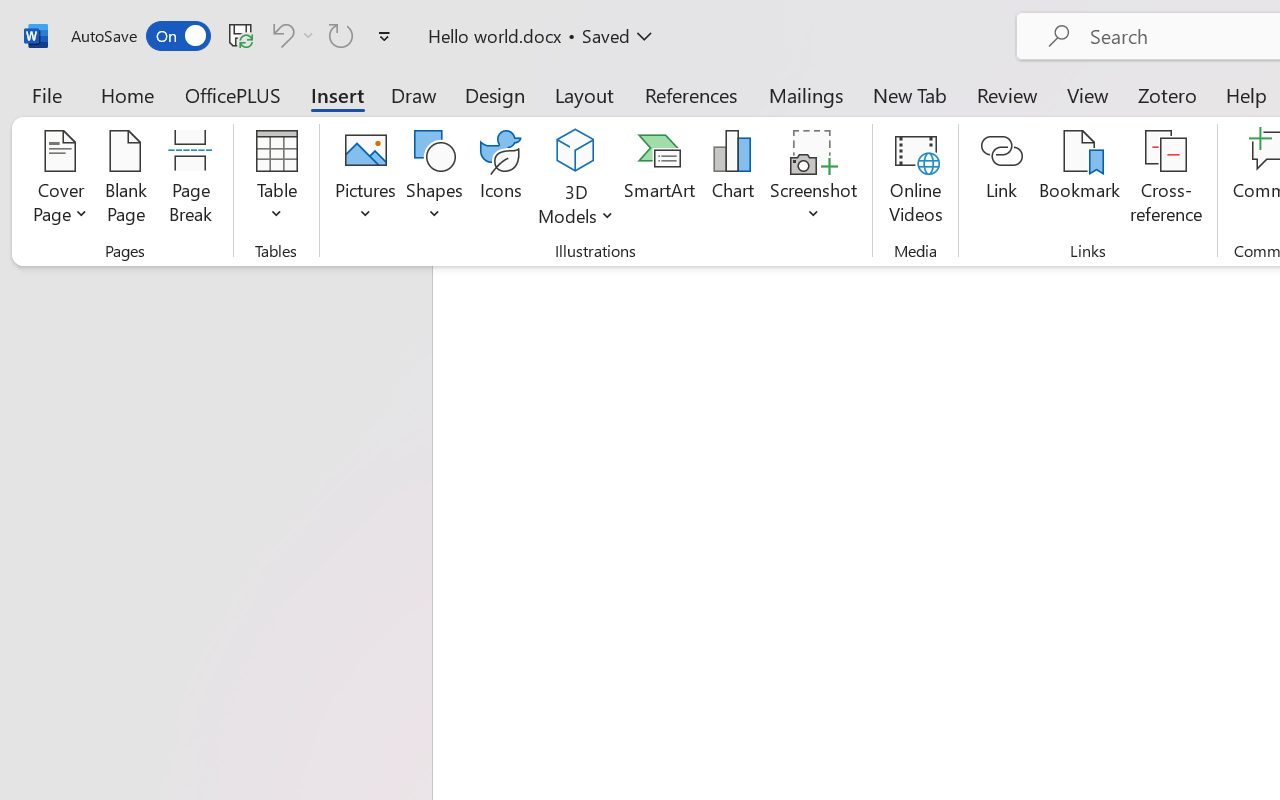 The height and width of the screenshot is (800, 1280). Describe the element at coordinates (732, 180) in the screenshot. I see `Chart...` at that location.